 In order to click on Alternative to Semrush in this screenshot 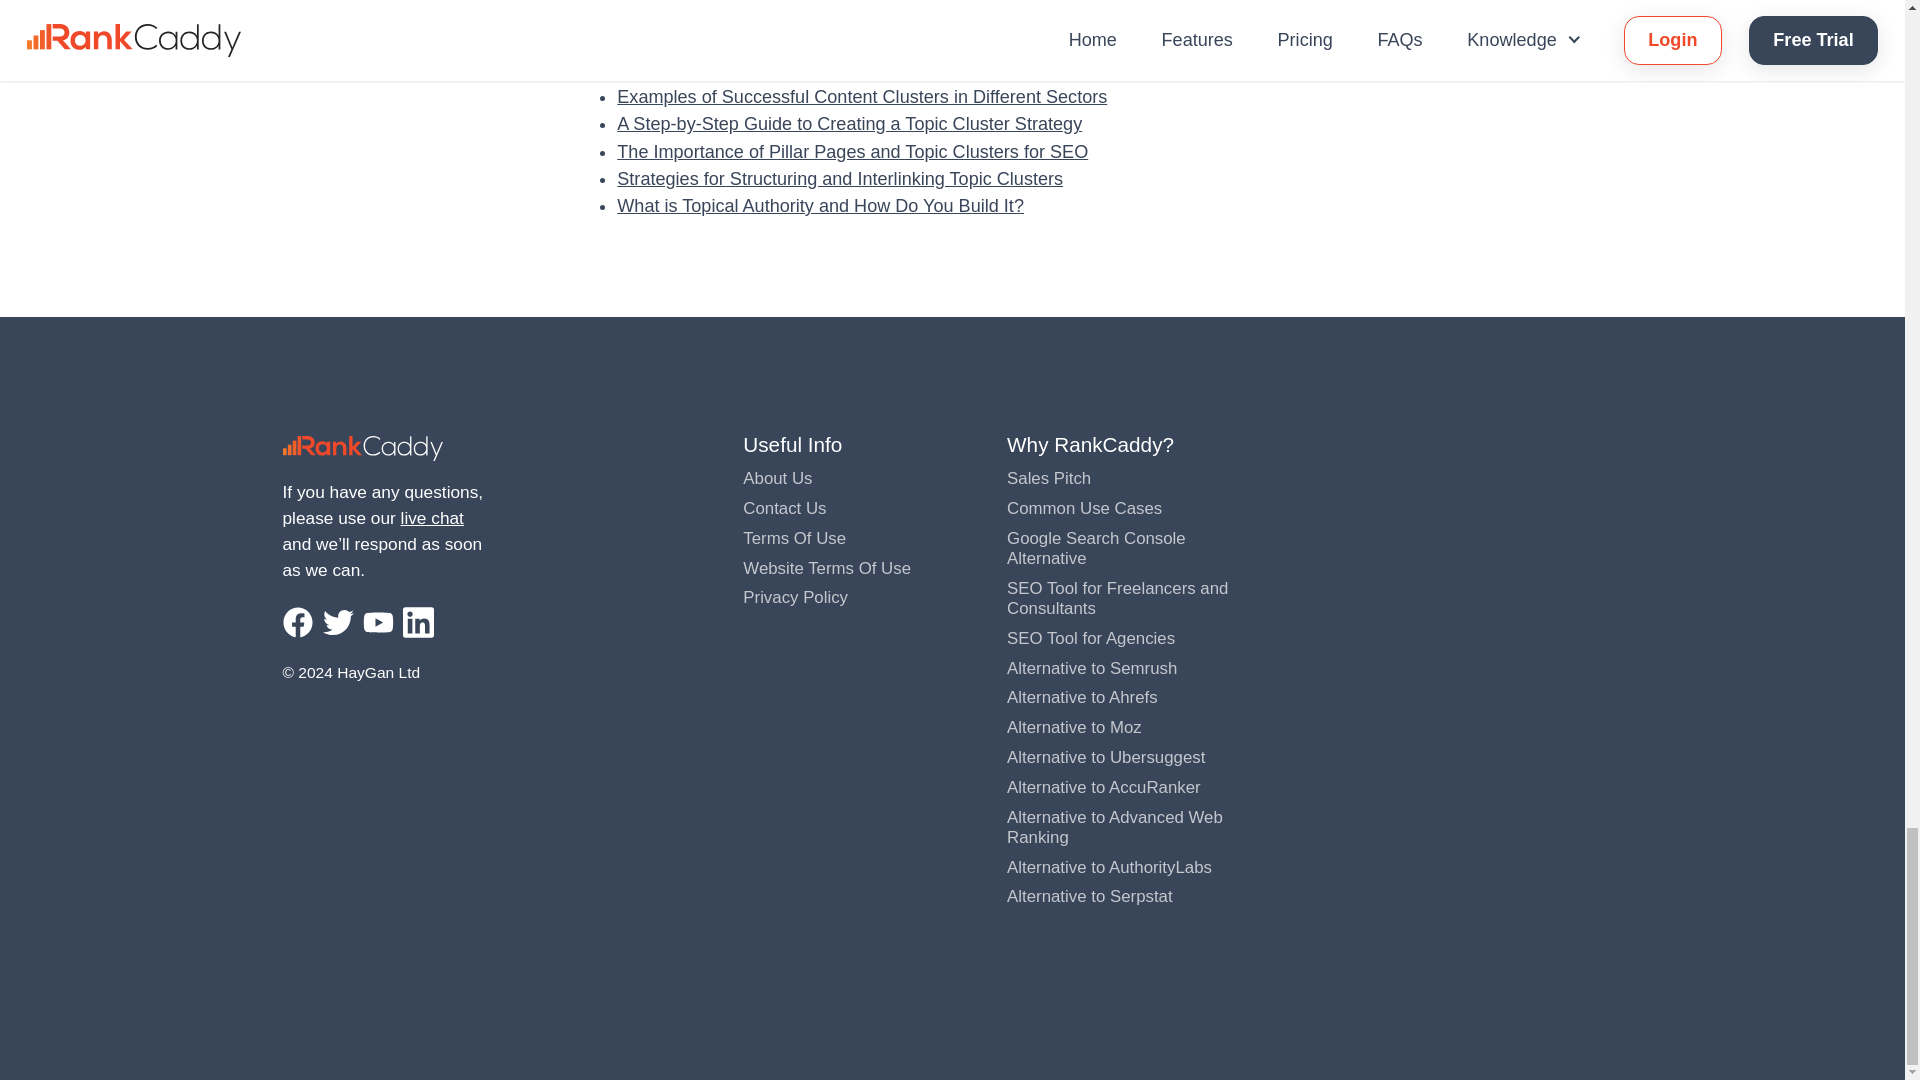, I will do `click(1091, 668)`.